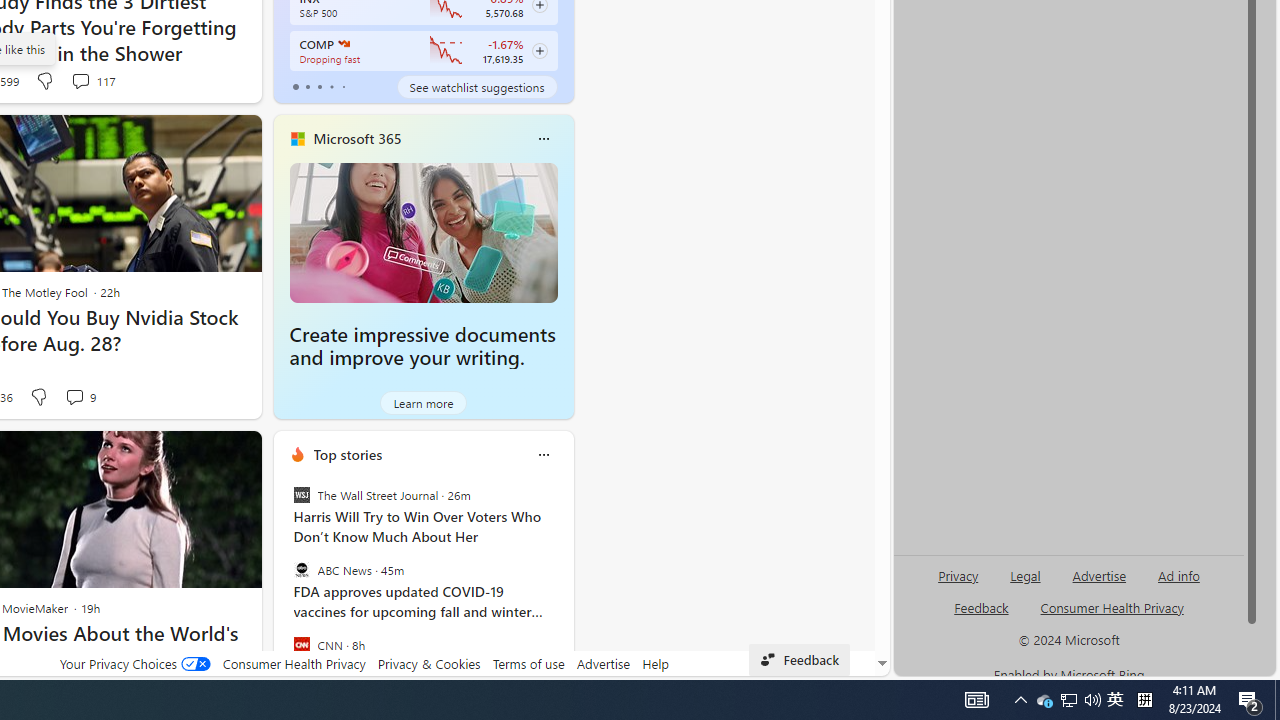 Image resolution: width=1280 pixels, height=720 pixels. I want to click on next, so click(564, 583).